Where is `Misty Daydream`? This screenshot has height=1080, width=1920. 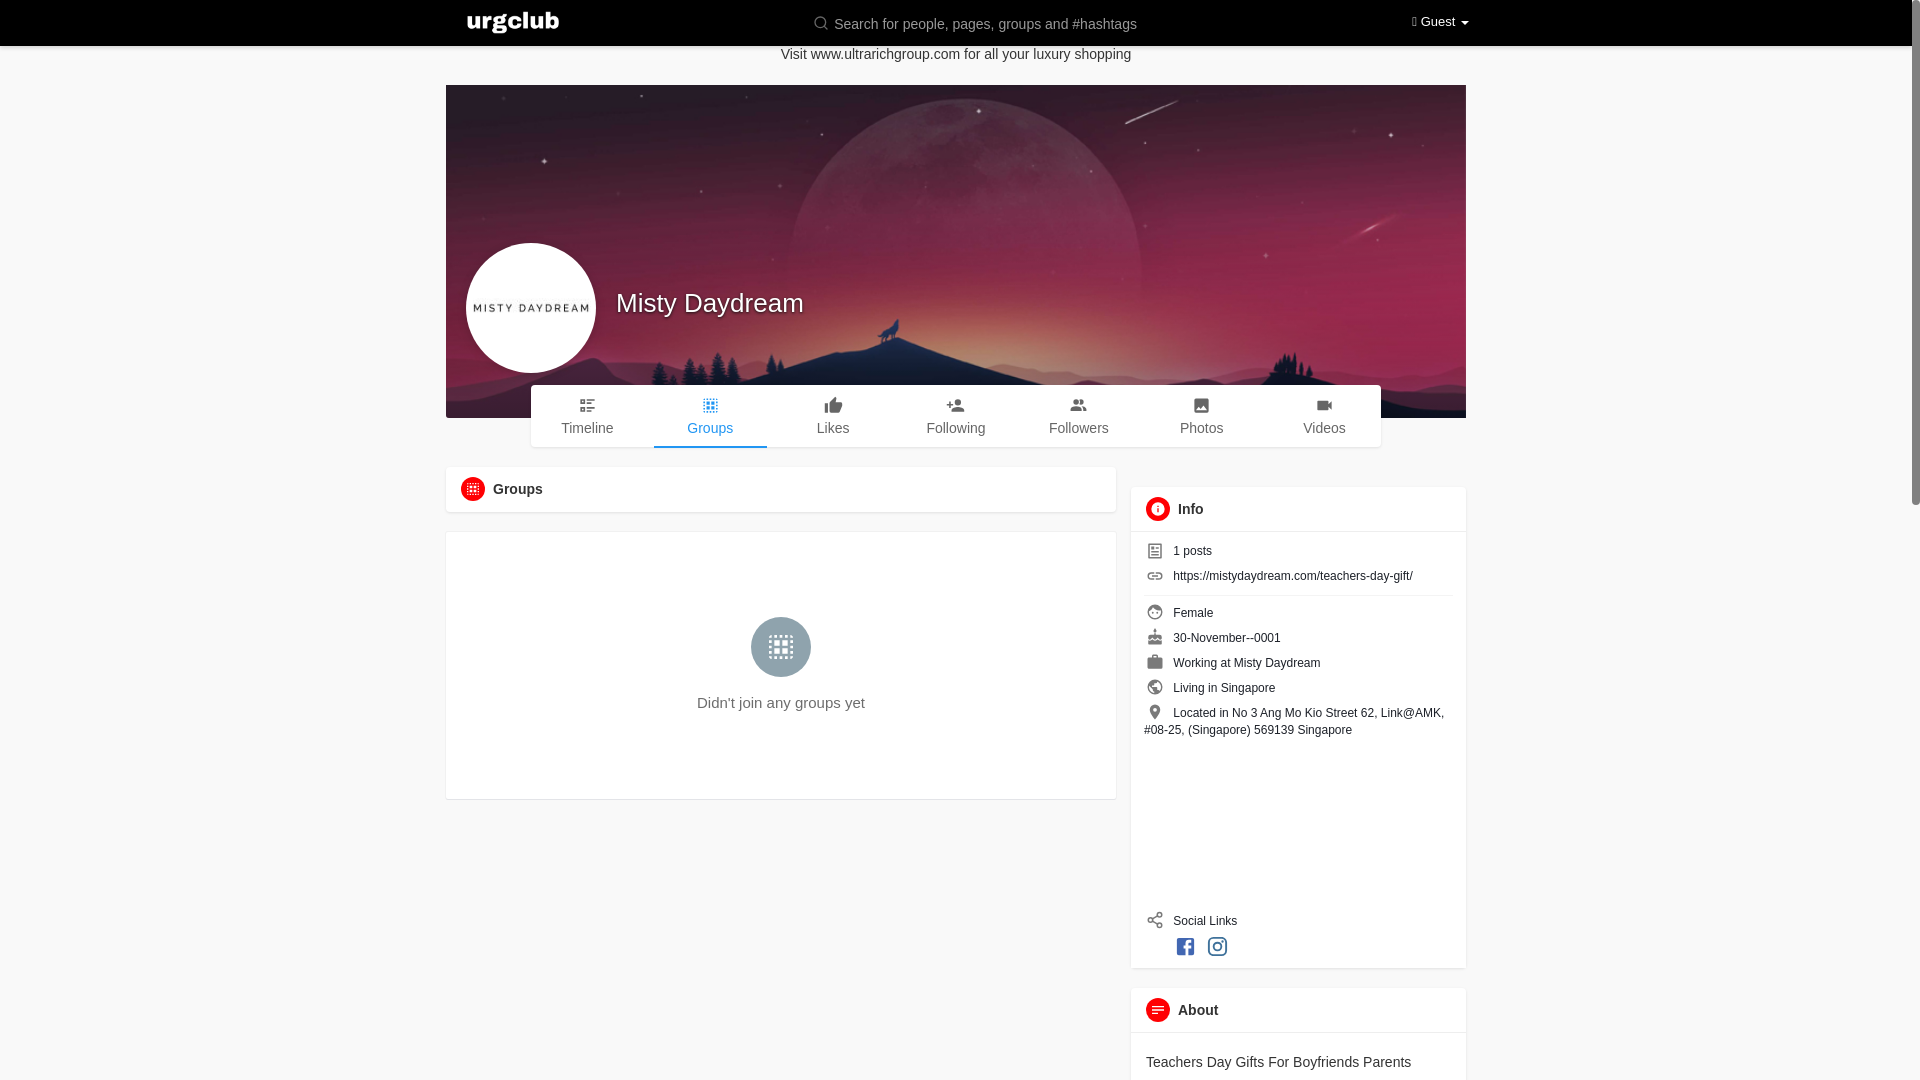
Misty Daydream is located at coordinates (710, 302).